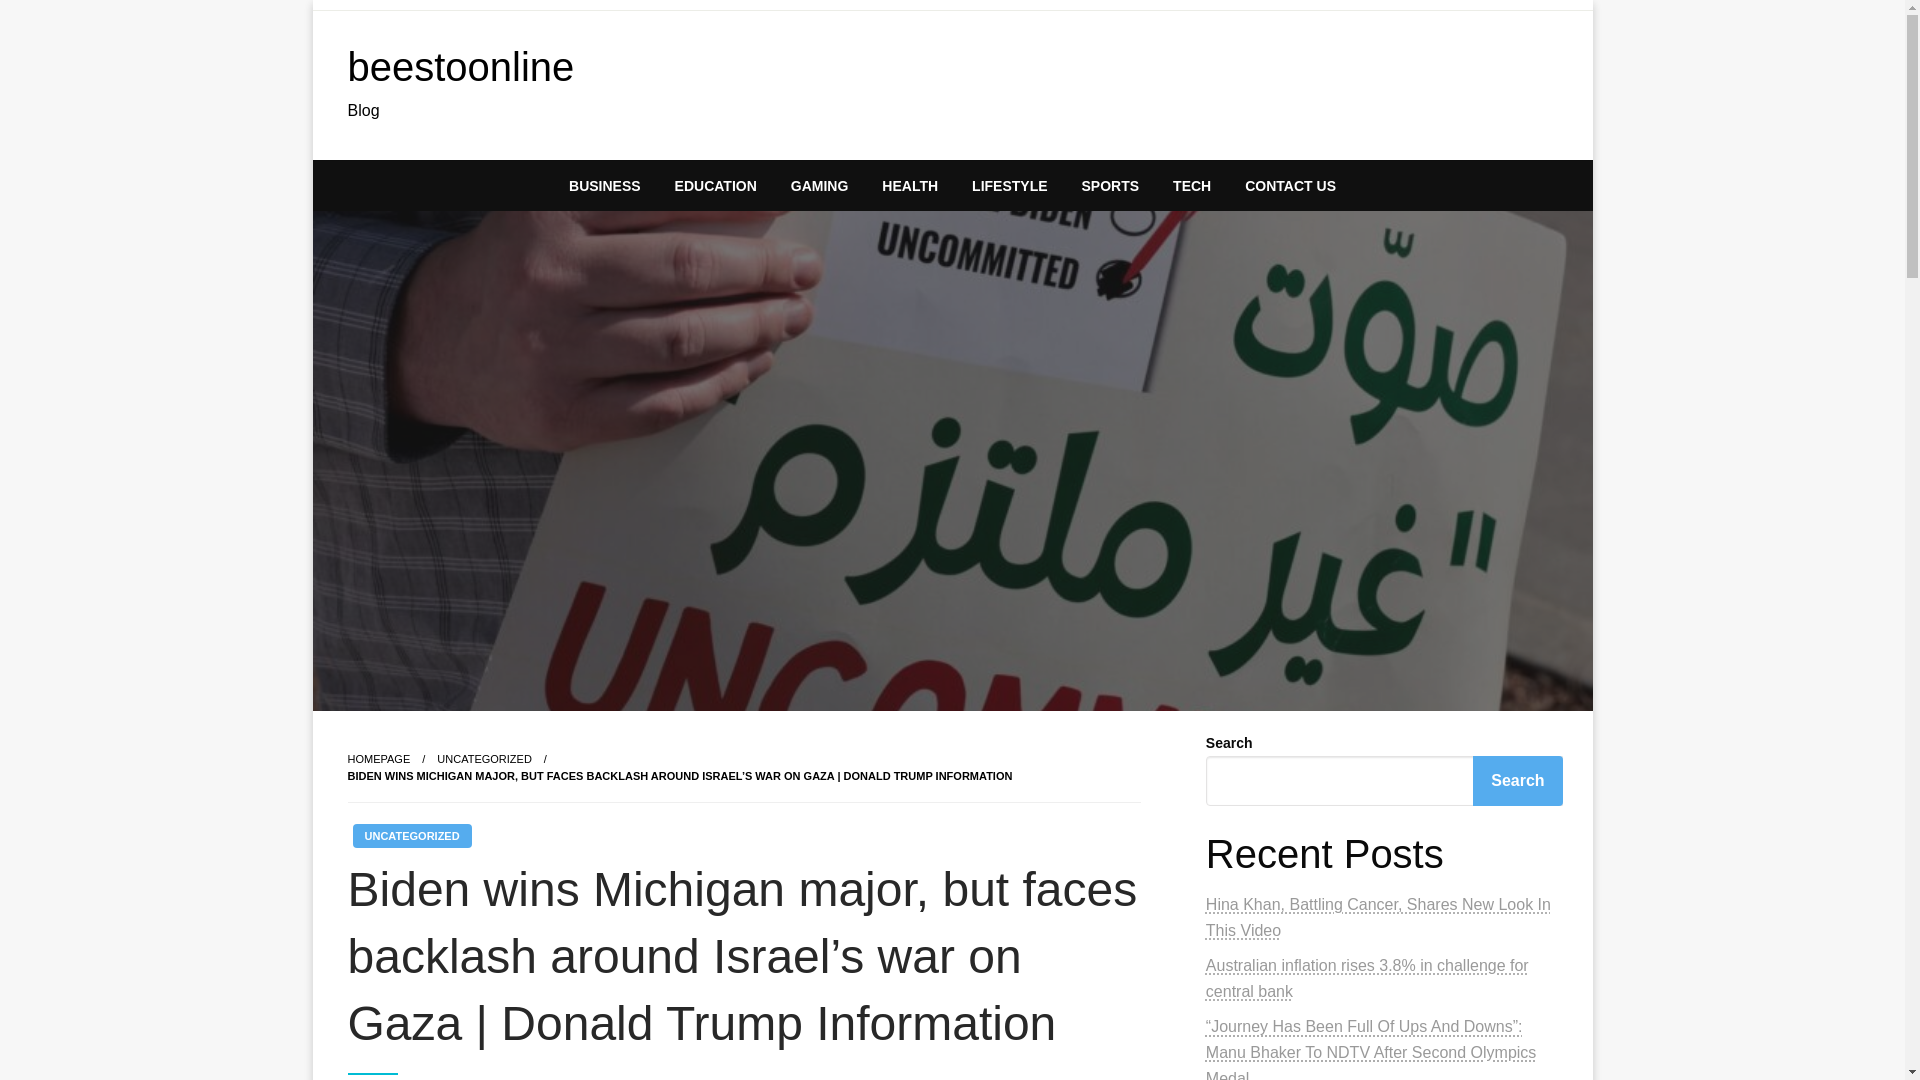  What do you see at coordinates (605, 185) in the screenshot?
I see `BUSINESS` at bounding box center [605, 185].